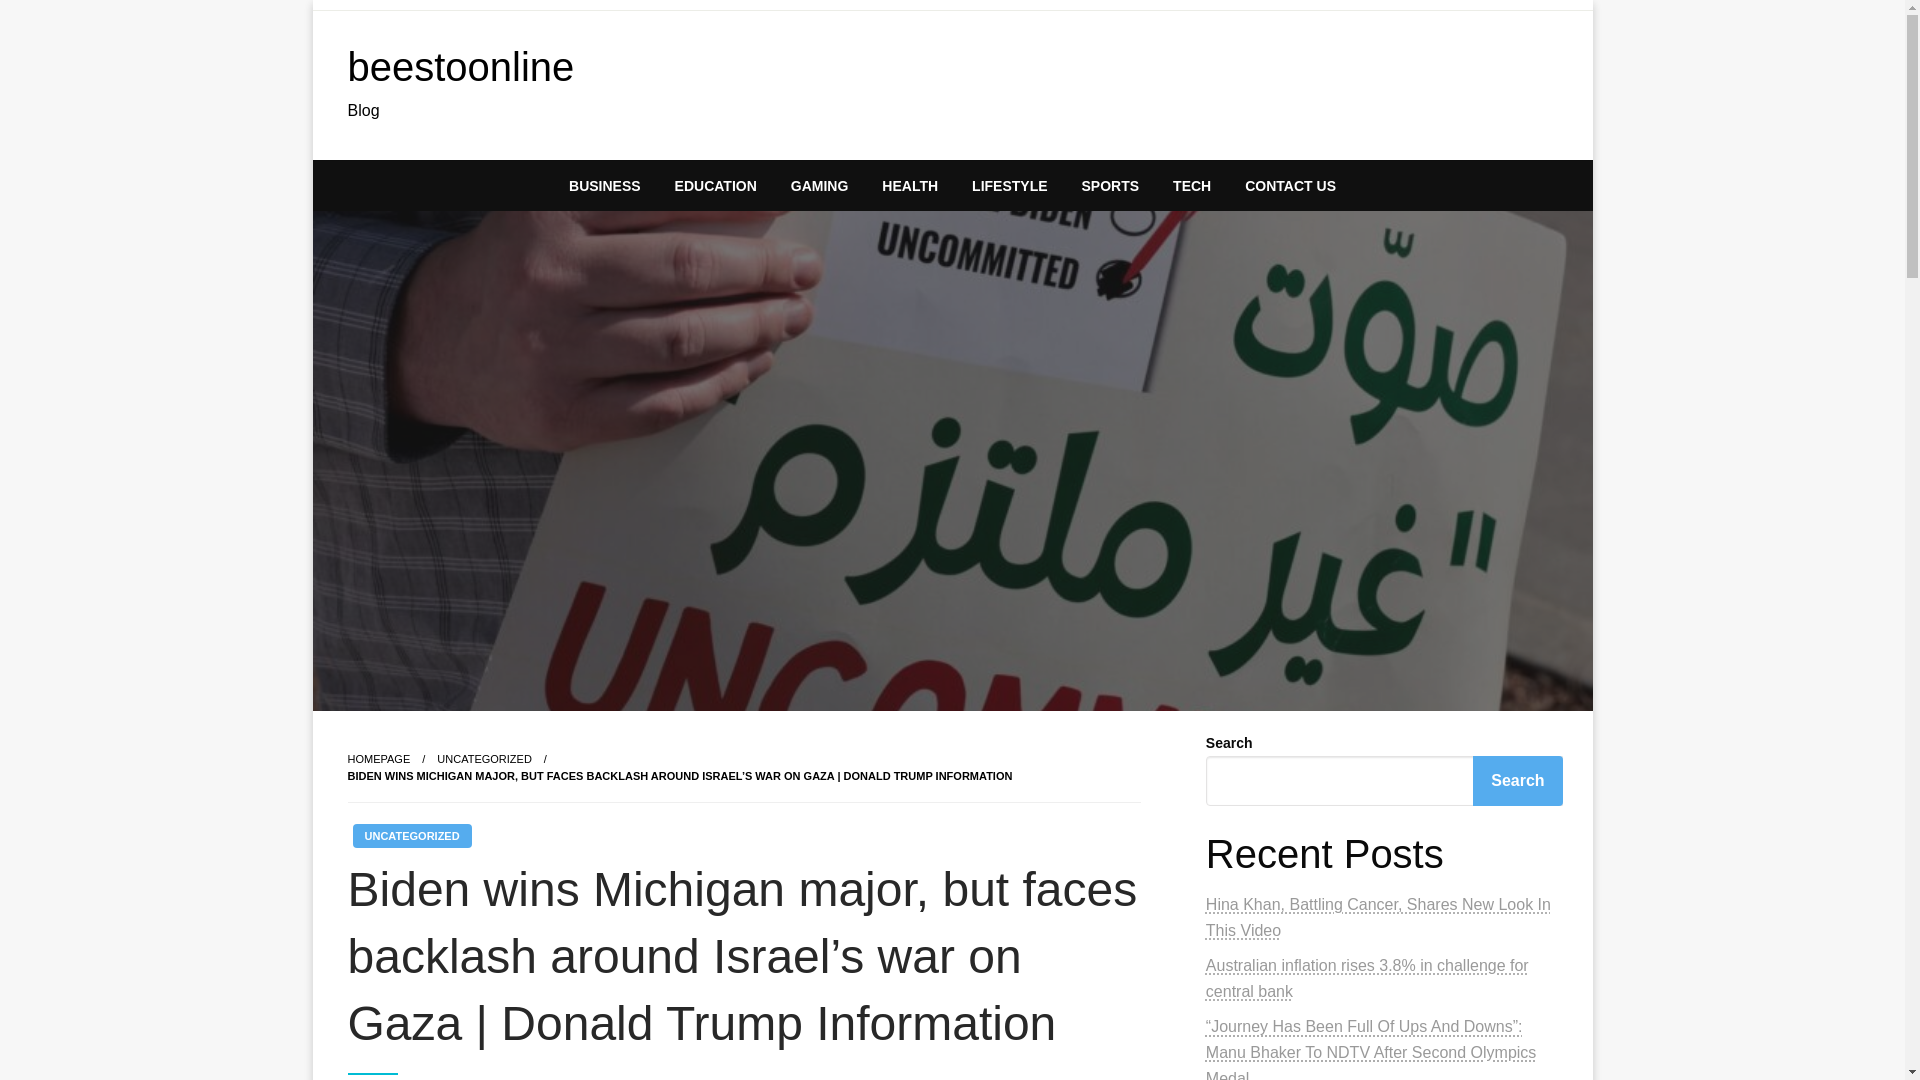  What do you see at coordinates (605, 185) in the screenshot?
I see `BUSINESS` at bounding box center [605, 185].